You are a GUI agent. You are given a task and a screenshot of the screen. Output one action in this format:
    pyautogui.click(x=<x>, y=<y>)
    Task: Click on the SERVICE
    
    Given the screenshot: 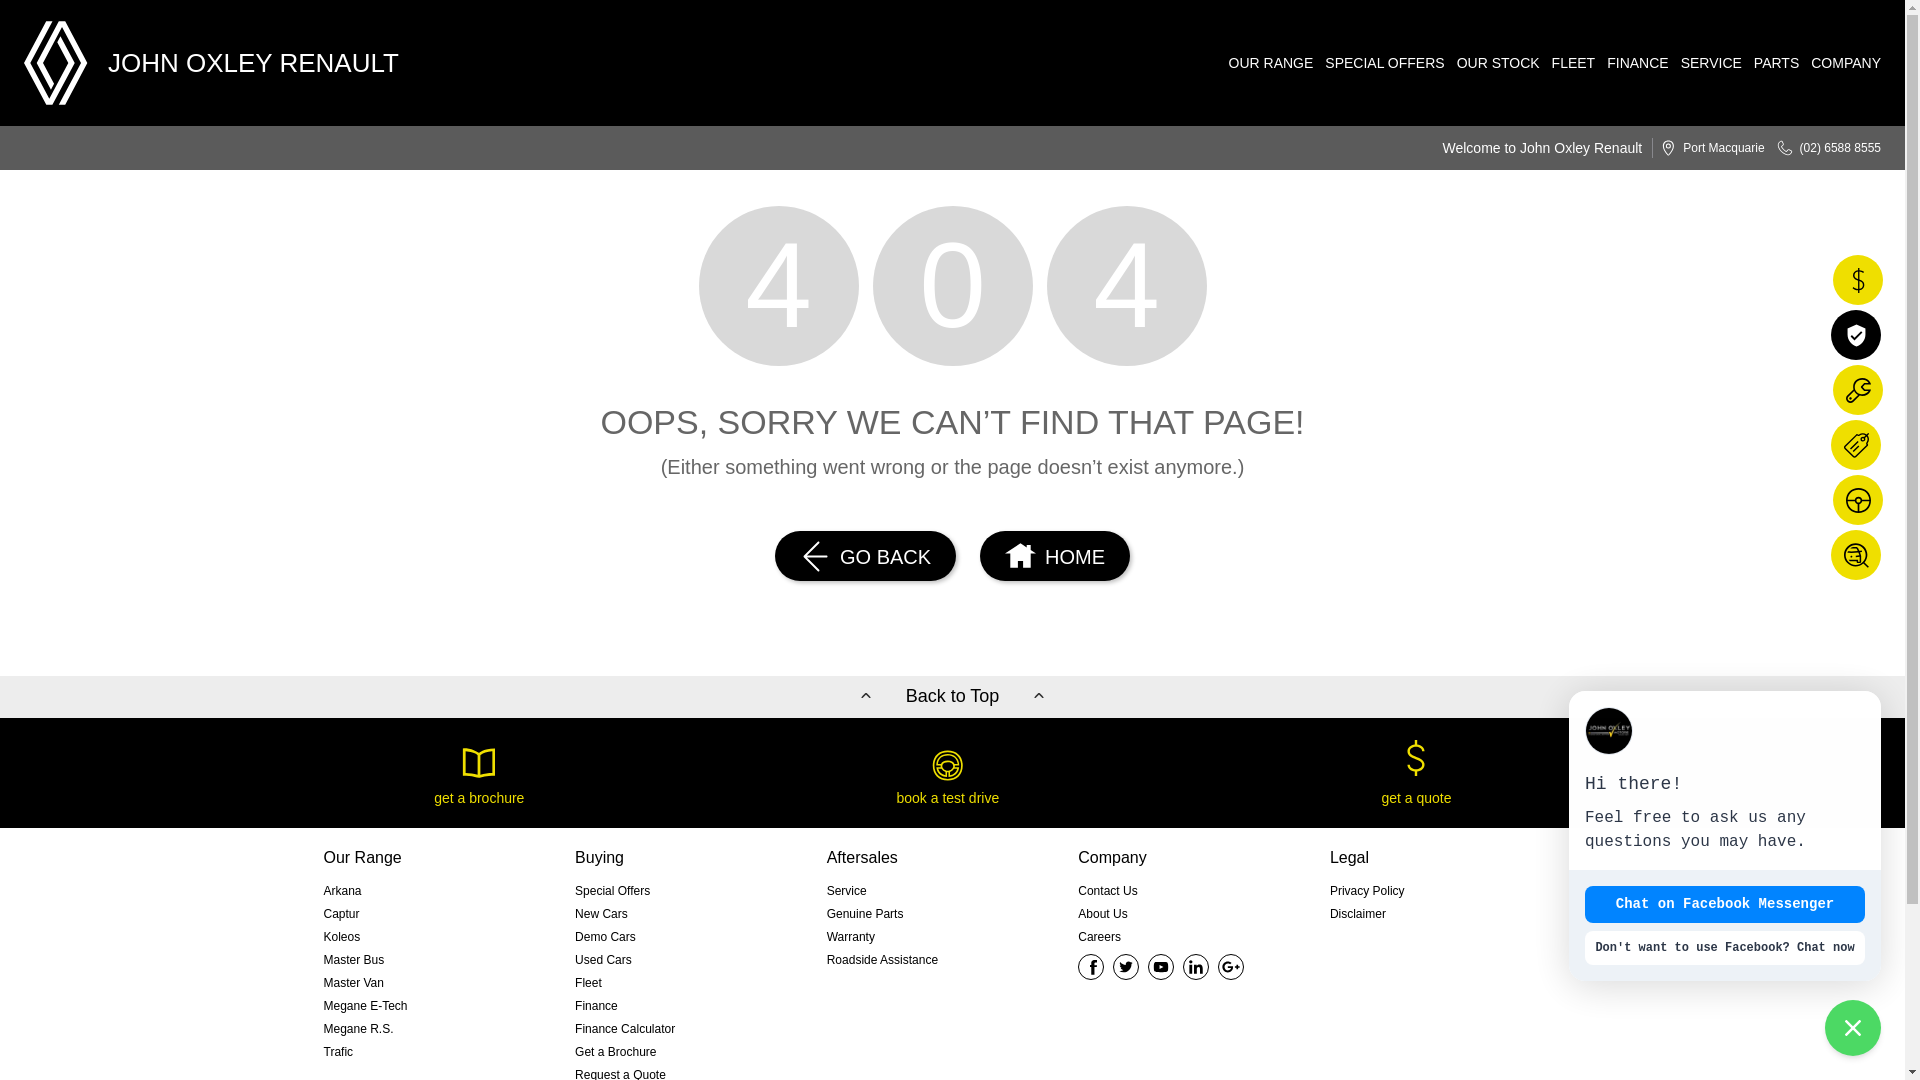 What is the action you would take?
    pyautogui.click(x=1706, y=63)
    